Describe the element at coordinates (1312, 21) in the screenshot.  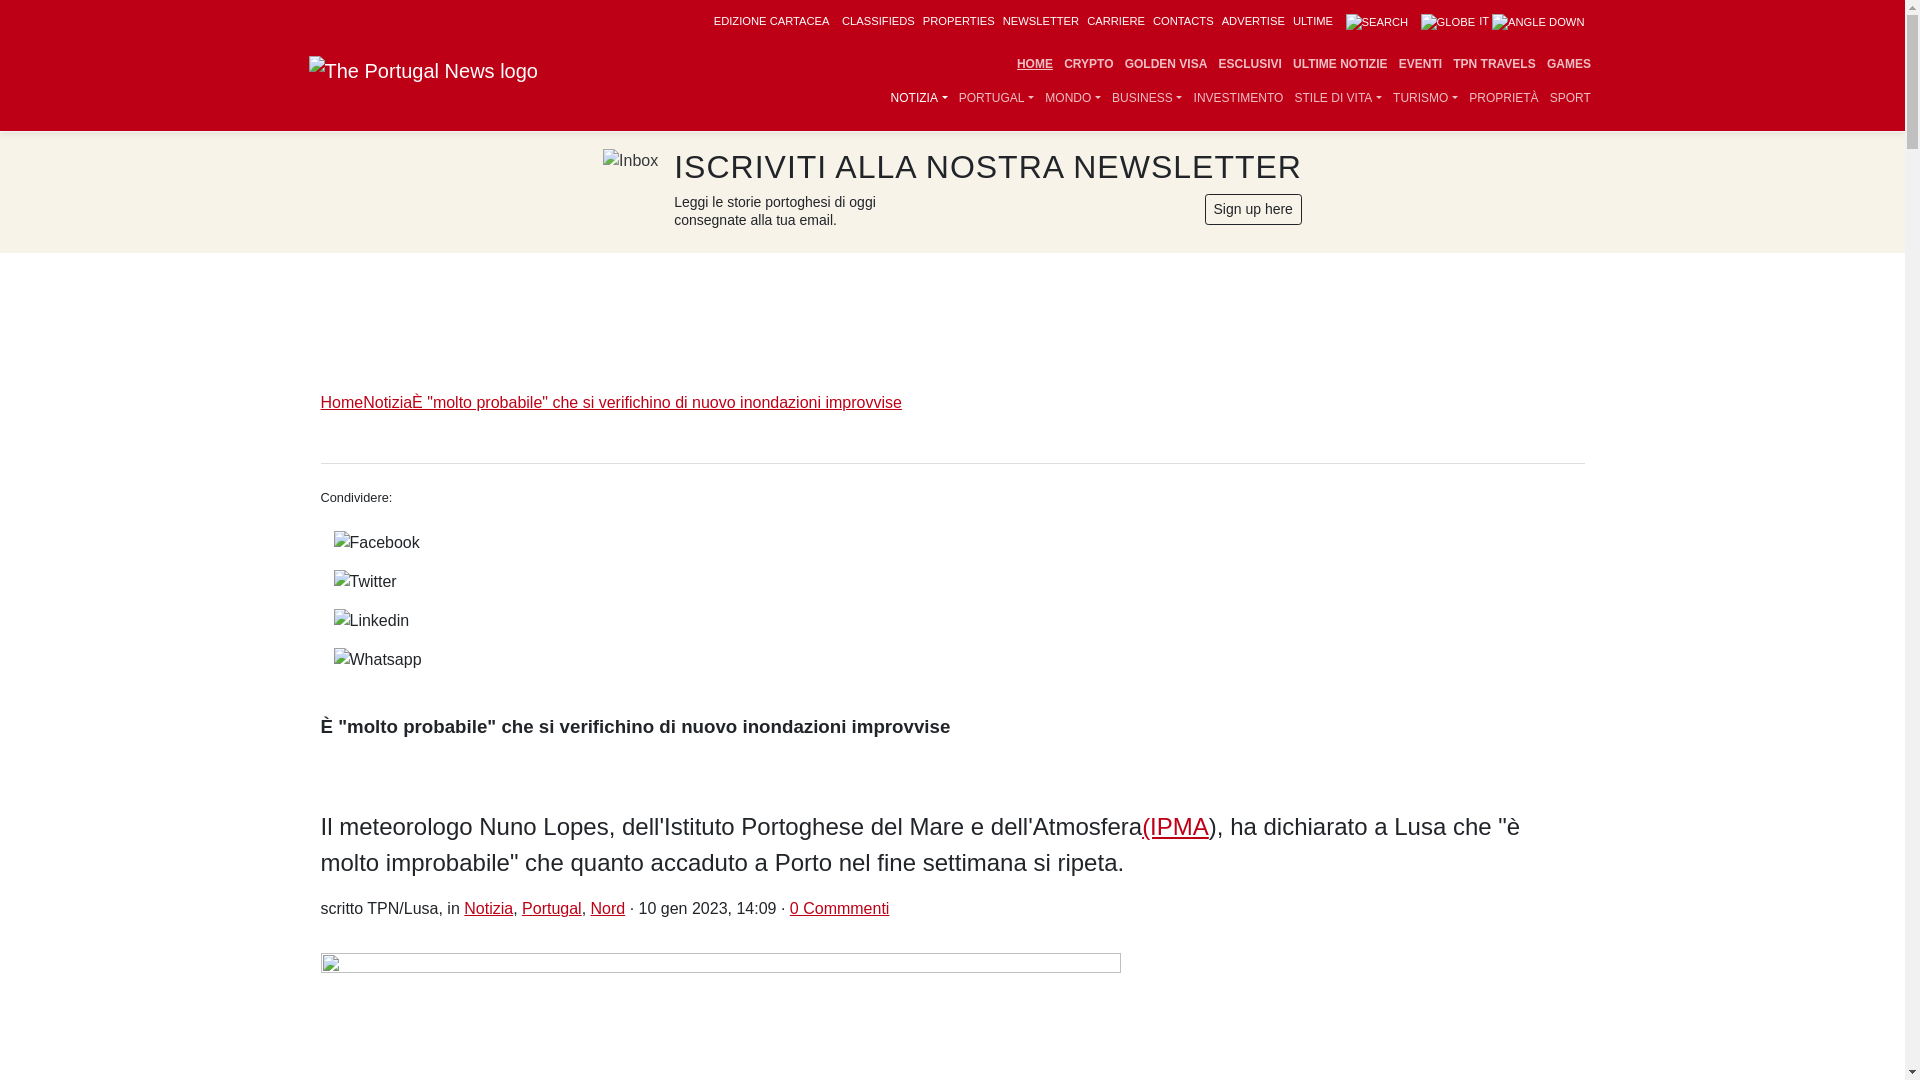
I see `ULTIME` at that location.